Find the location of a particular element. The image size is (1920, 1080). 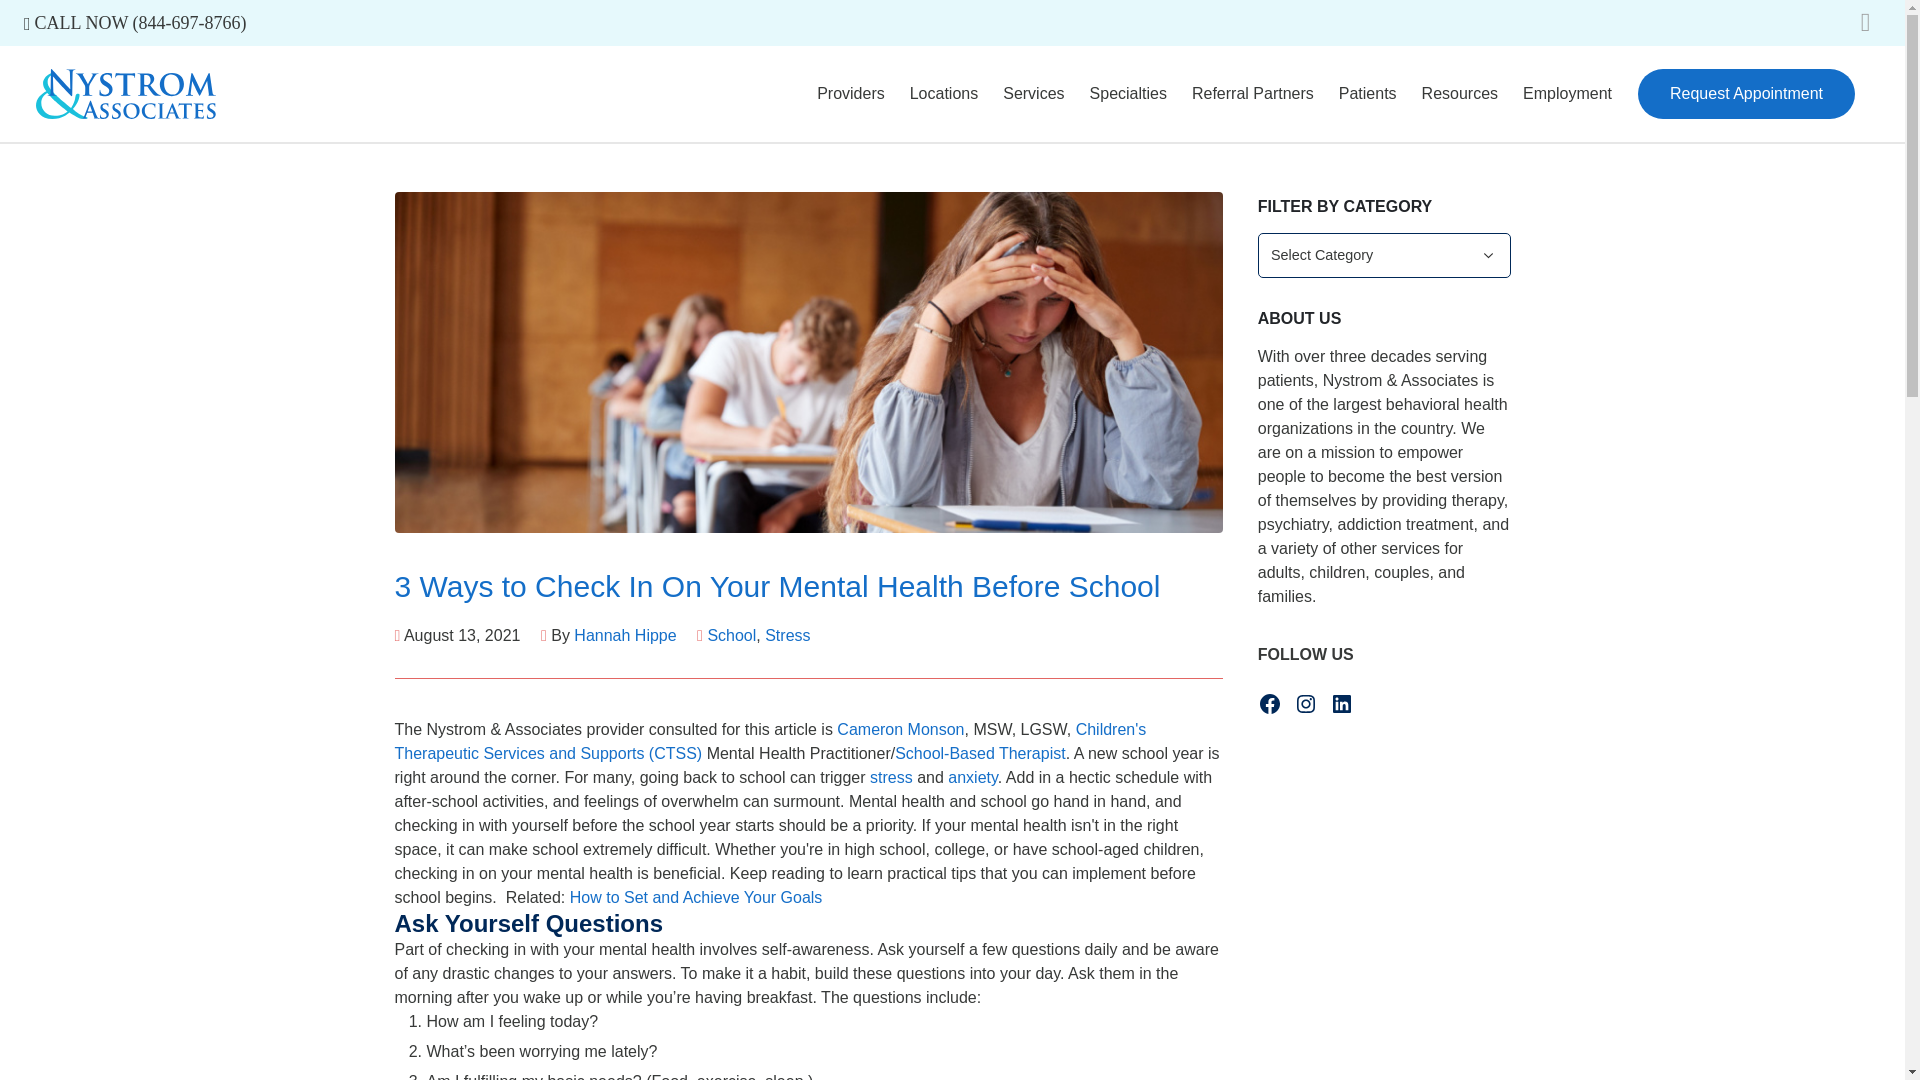

Patients is located at coordinates (1368, 94).